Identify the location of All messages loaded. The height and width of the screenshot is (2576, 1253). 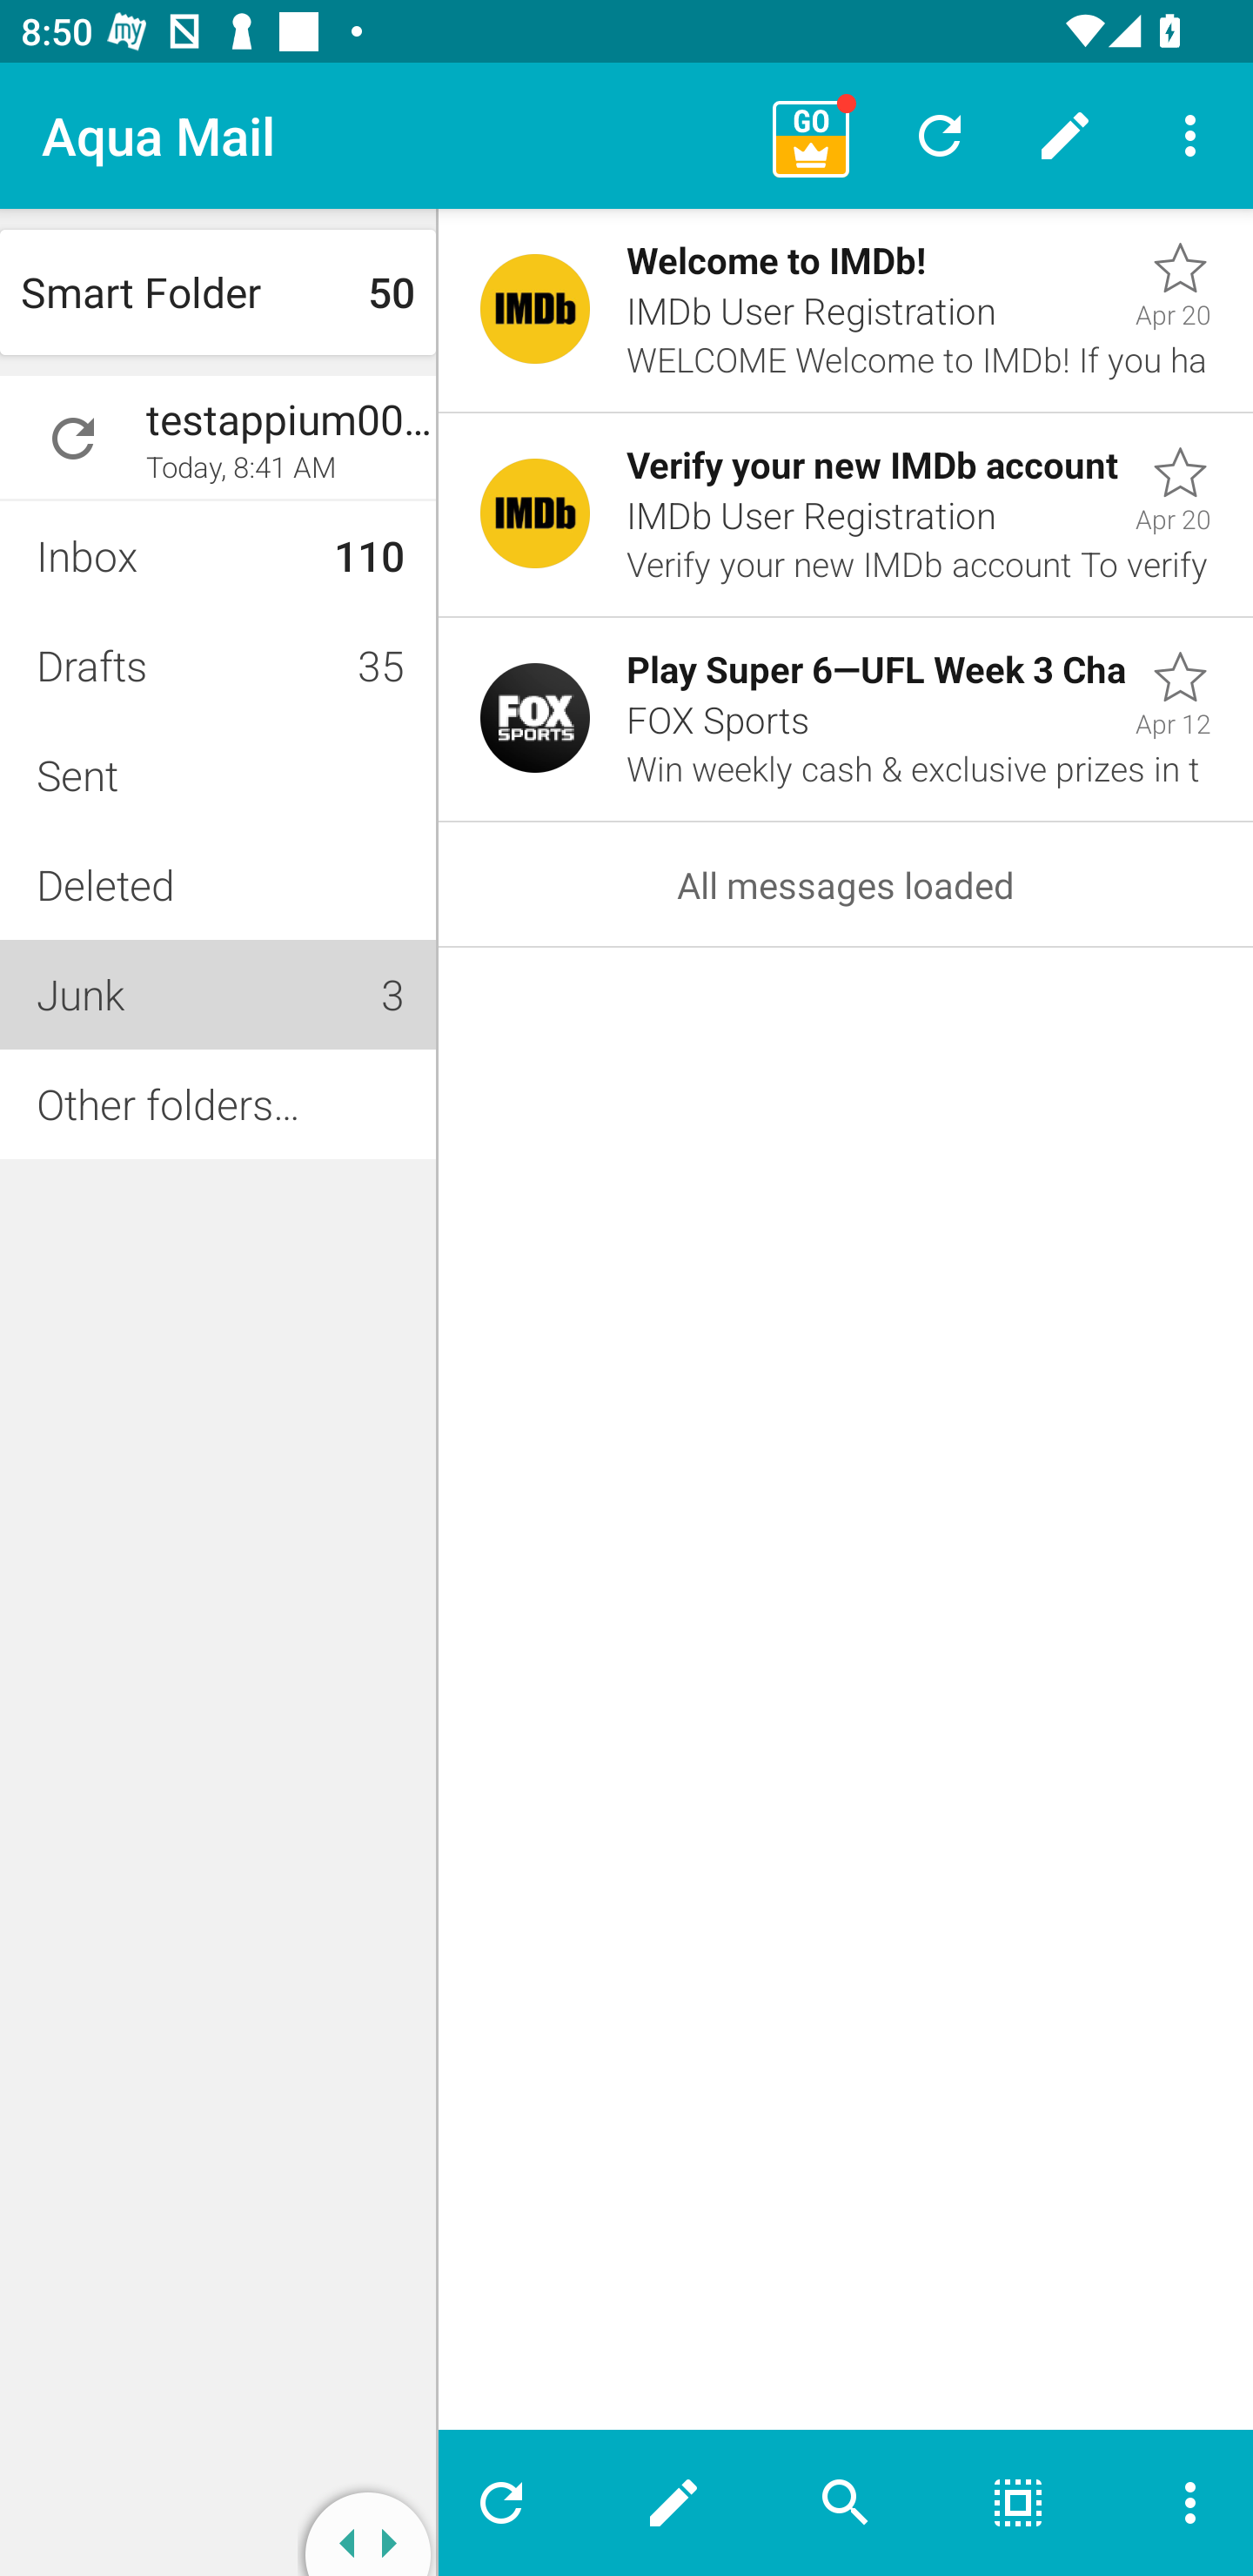
(846, 884).